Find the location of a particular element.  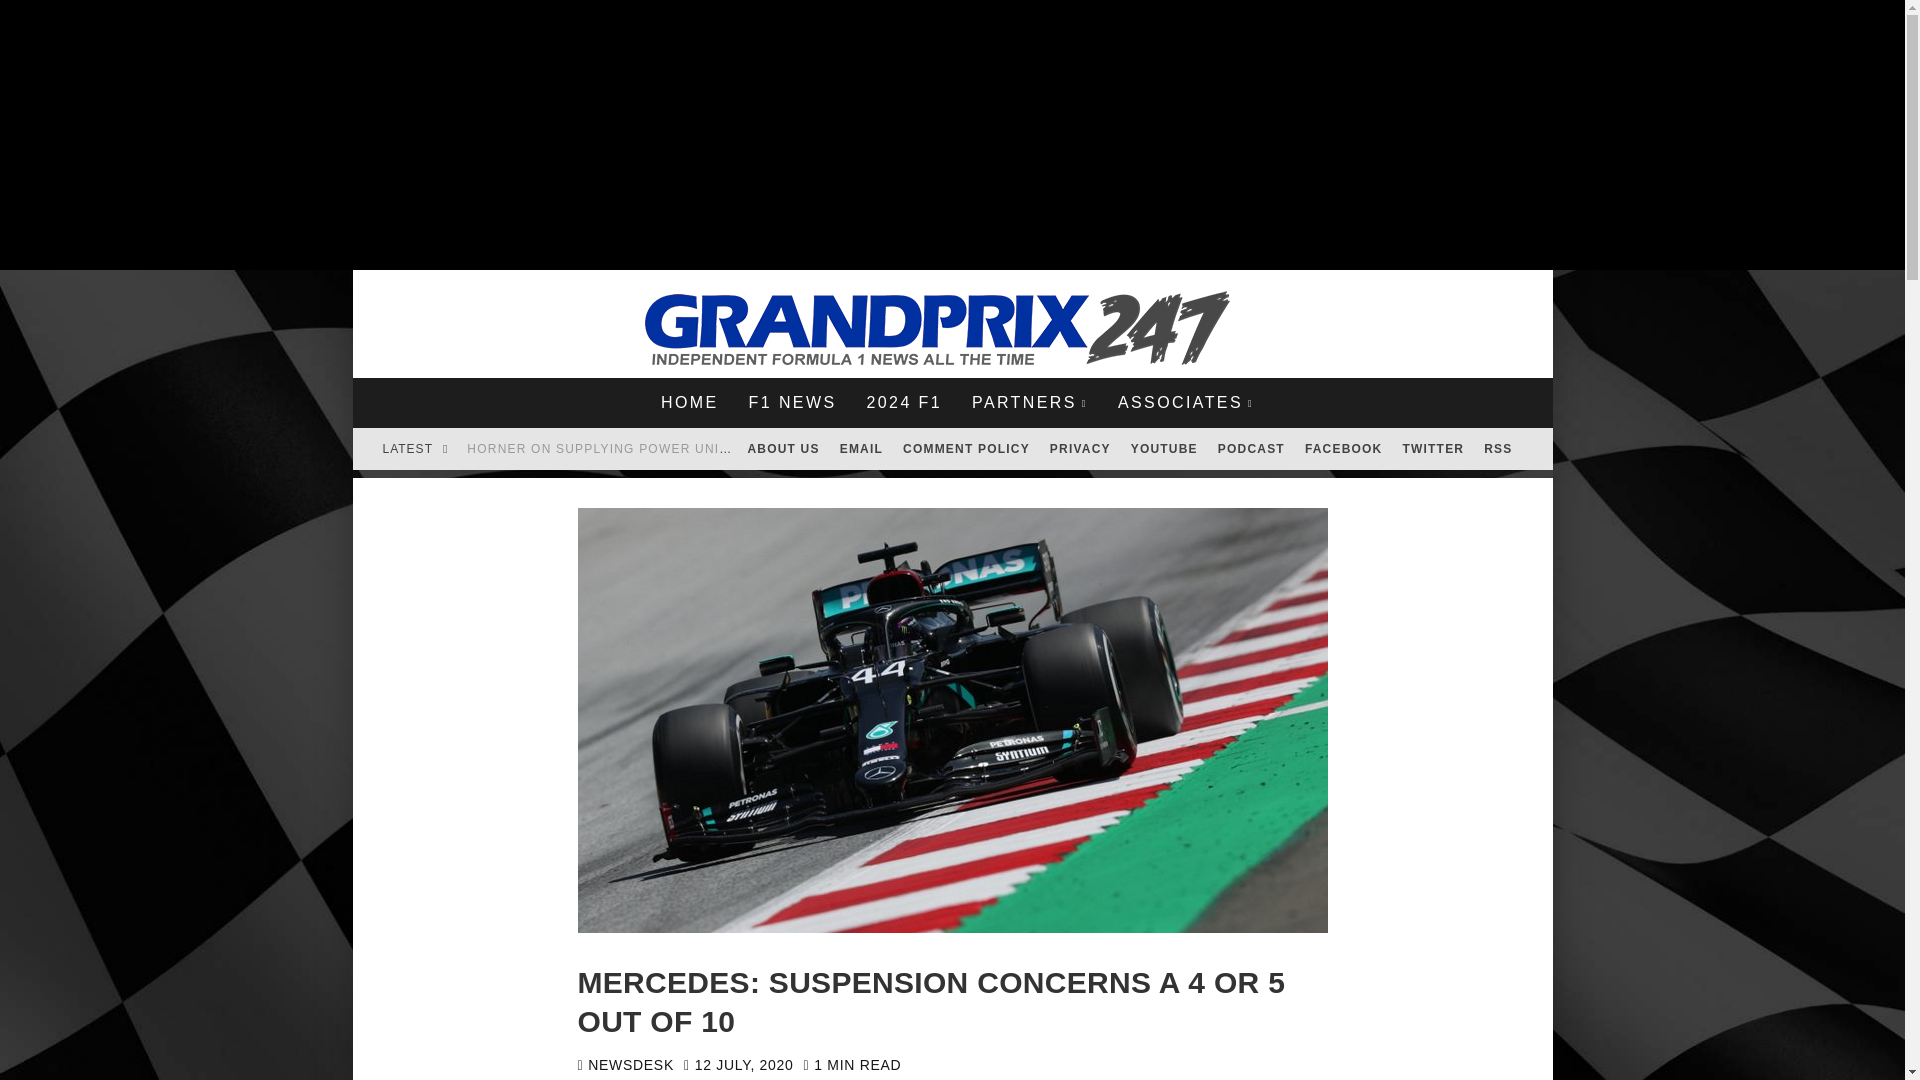

COMMENT POLICY is located at coordinates (966, 448).